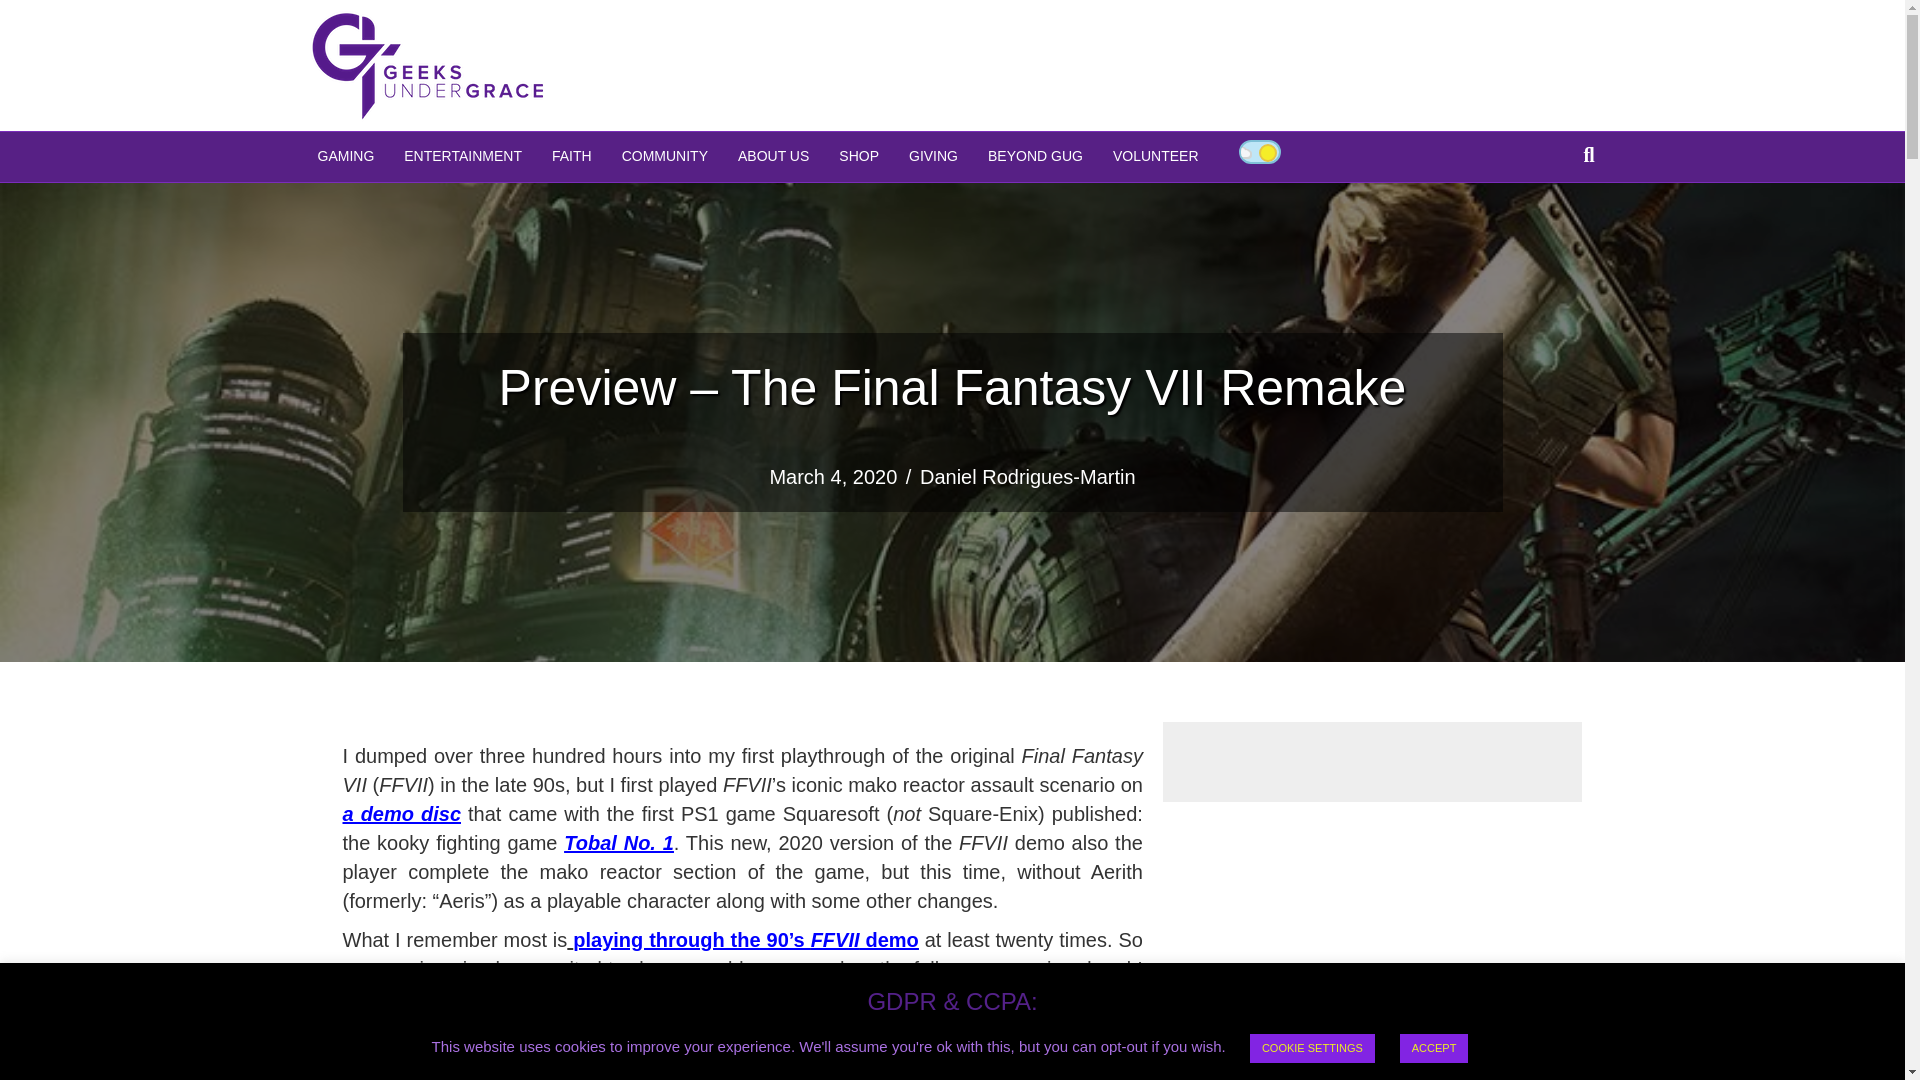 This screenshot has height=1080, width=1920. What do you see at coordinates (773, 156) in the screenshot?
I see `ABOUT US` at bounding box center [773, 156].